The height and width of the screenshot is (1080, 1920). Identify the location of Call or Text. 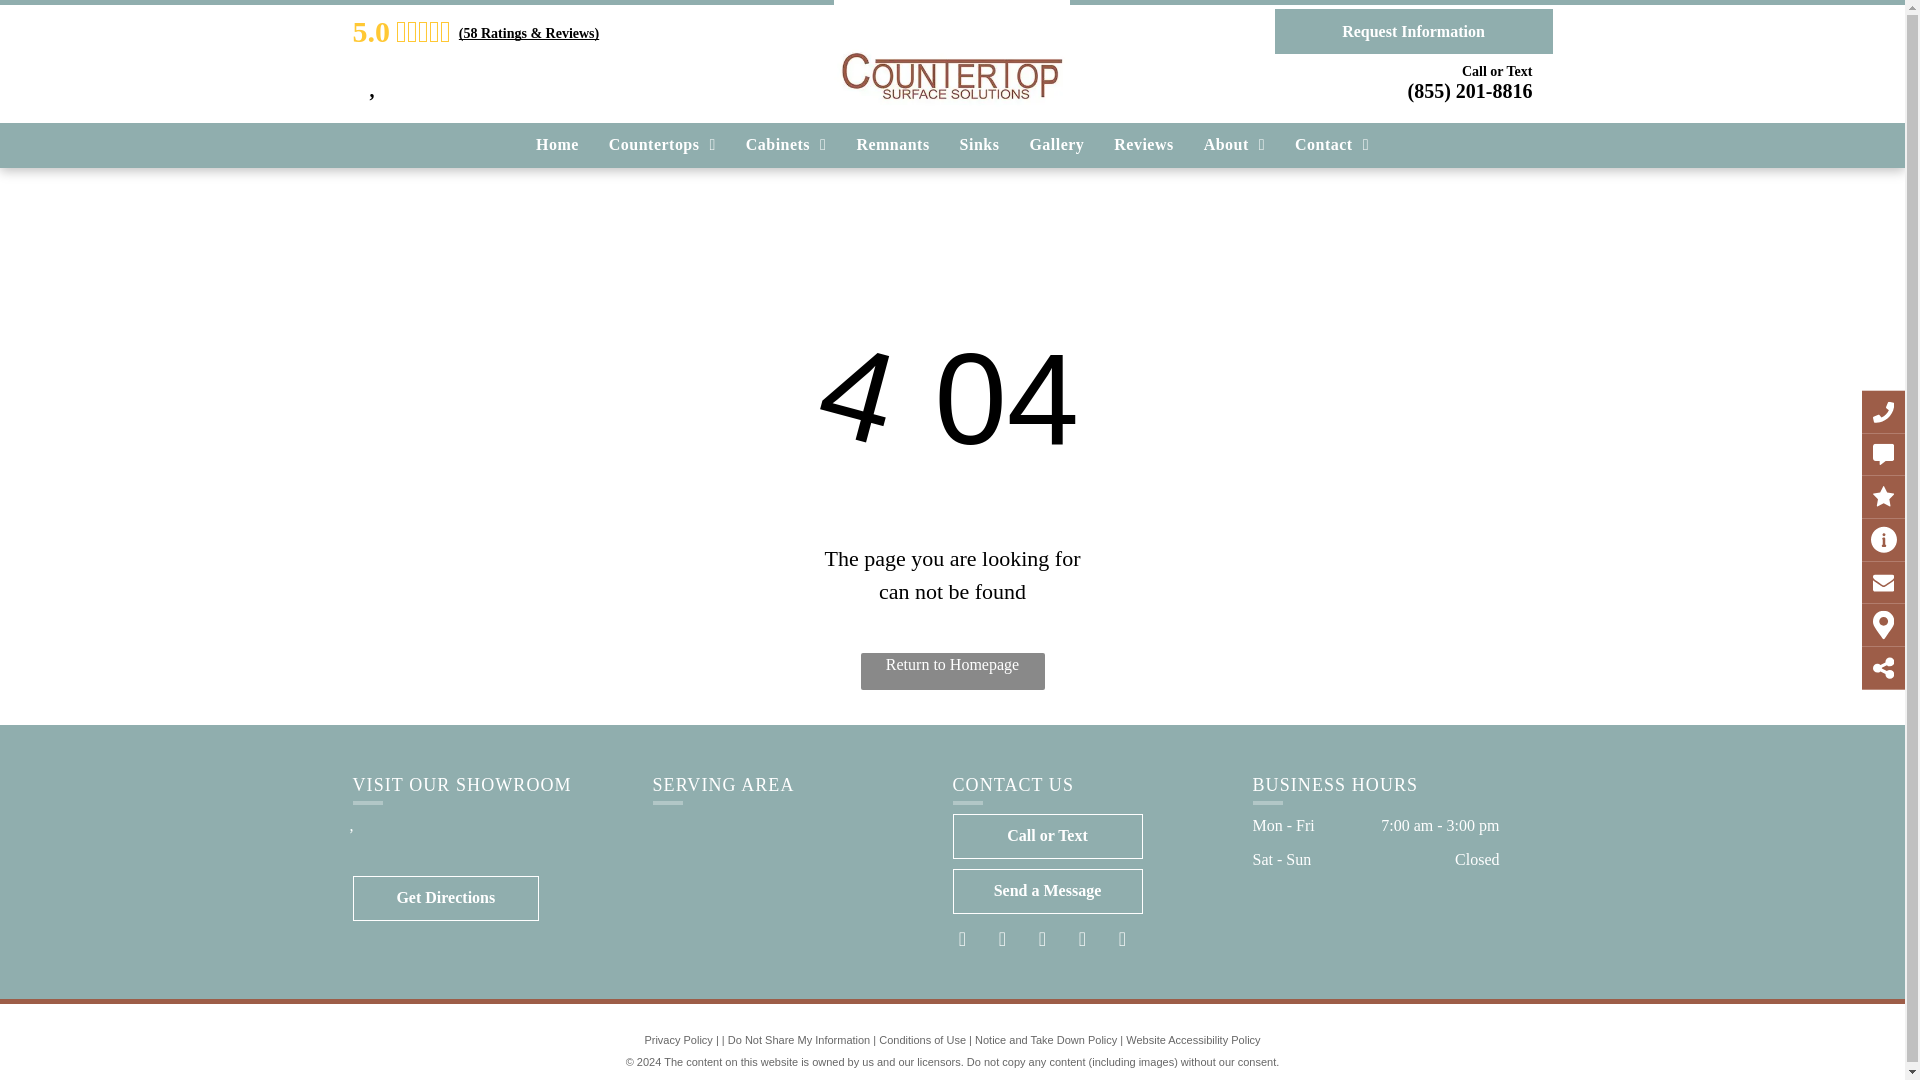
(1047, 836).